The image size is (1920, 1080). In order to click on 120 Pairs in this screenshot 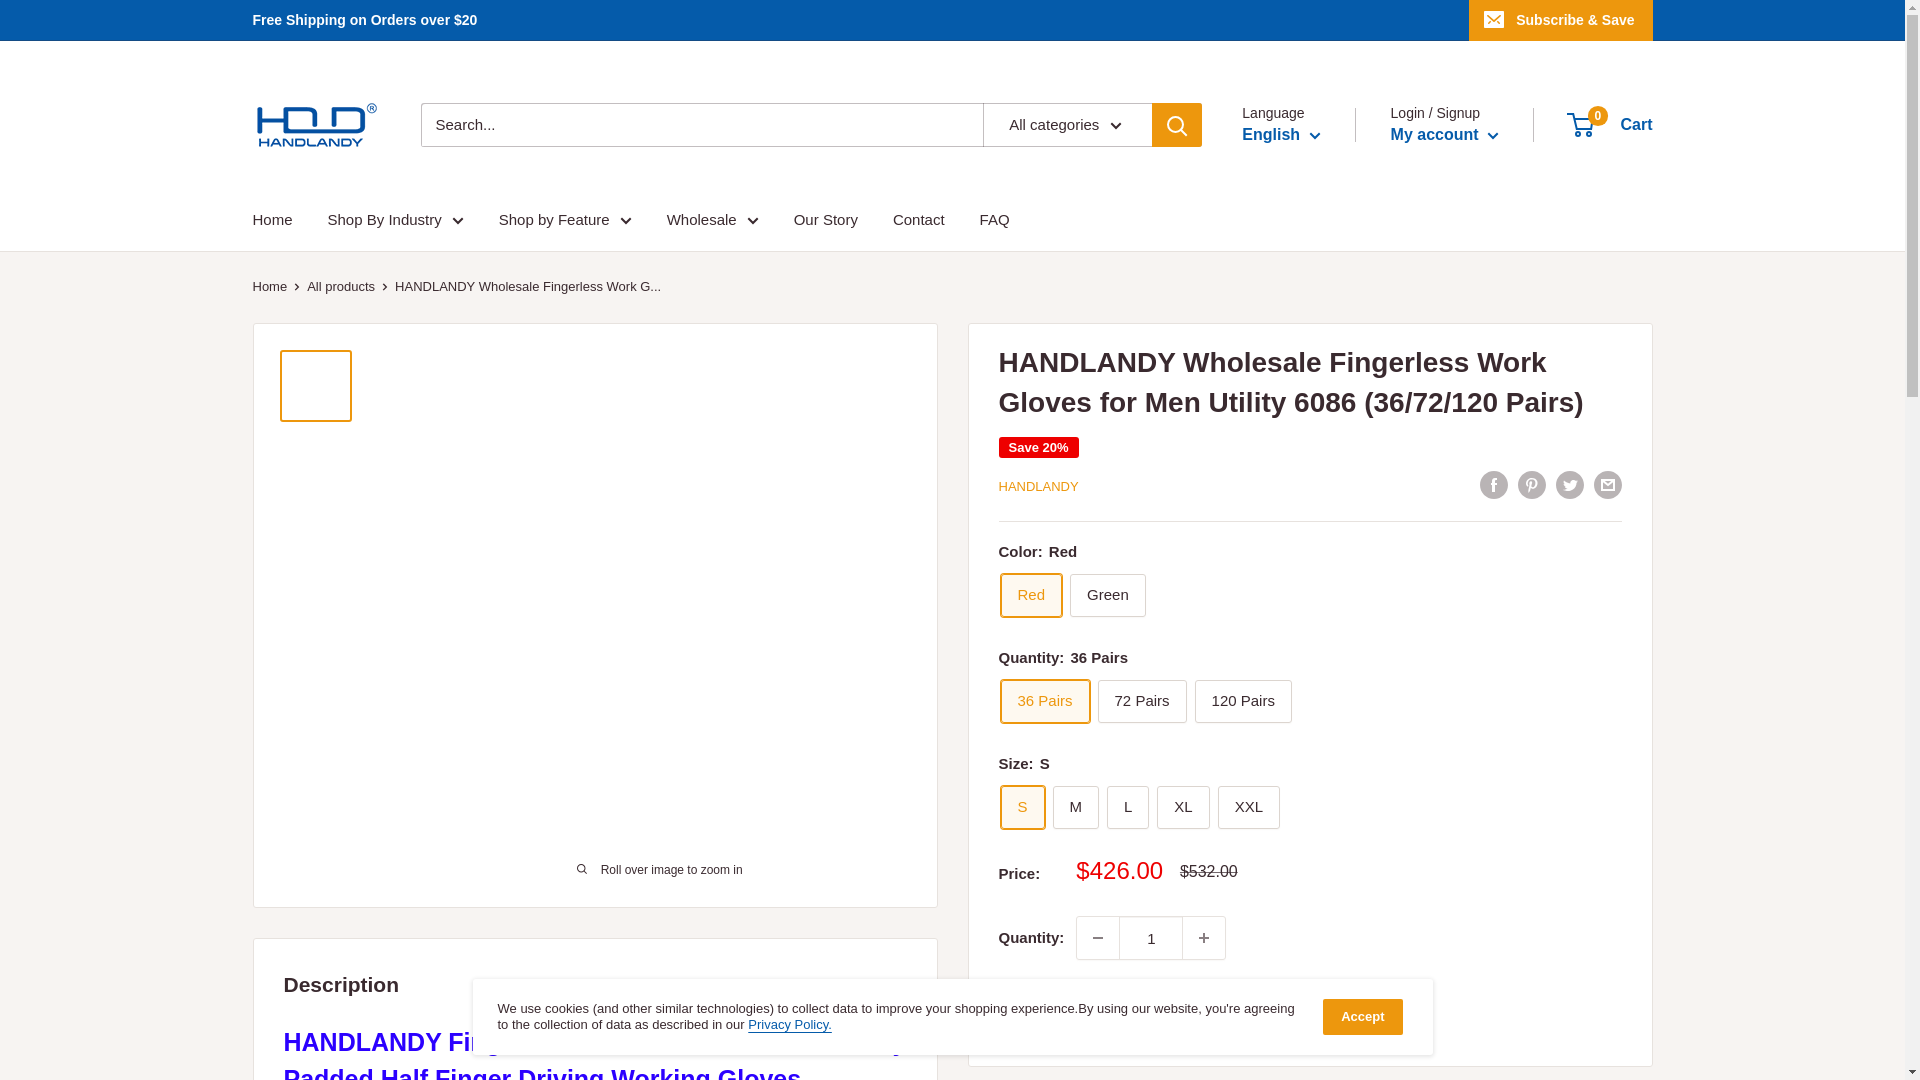, I will do `click(1243, 701)`.